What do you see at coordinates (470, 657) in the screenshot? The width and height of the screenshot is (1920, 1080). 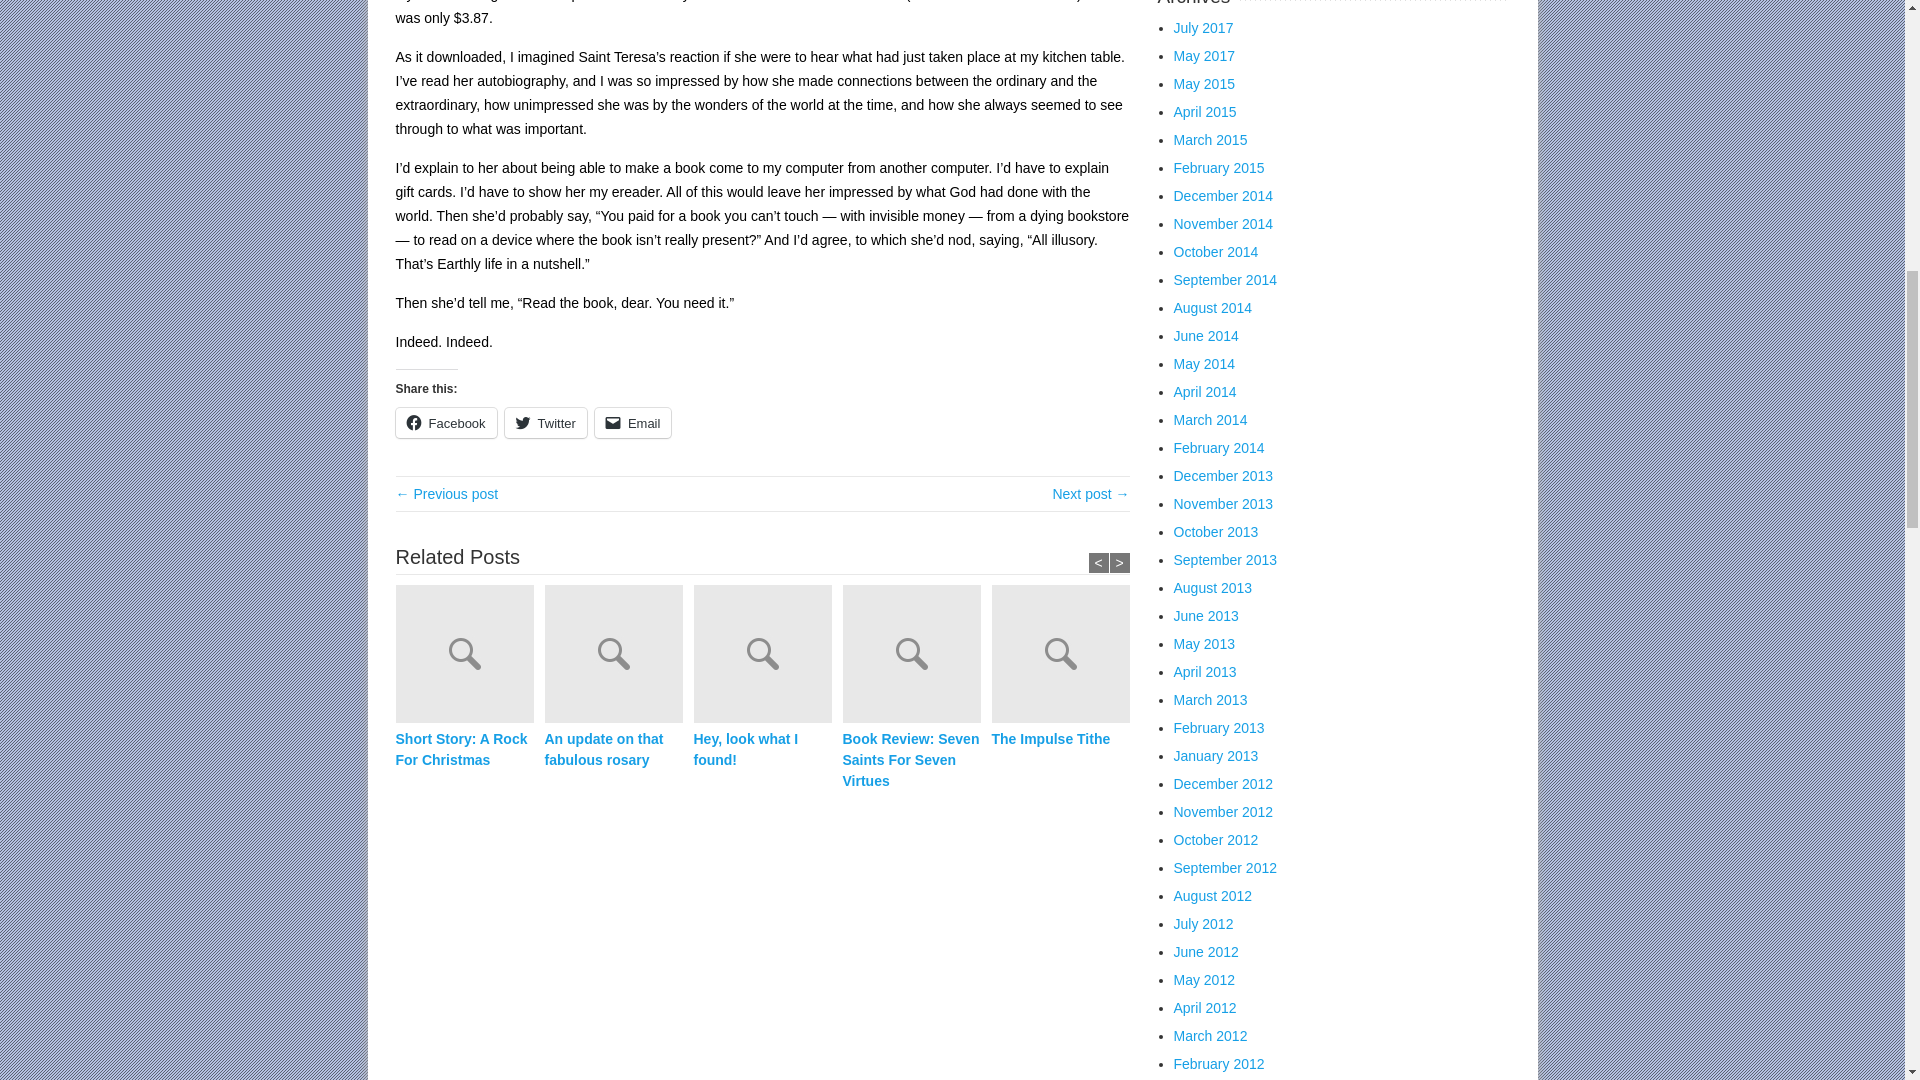 I see `Short Story: A Rock For Christmas` at bounding box center [470, 657].